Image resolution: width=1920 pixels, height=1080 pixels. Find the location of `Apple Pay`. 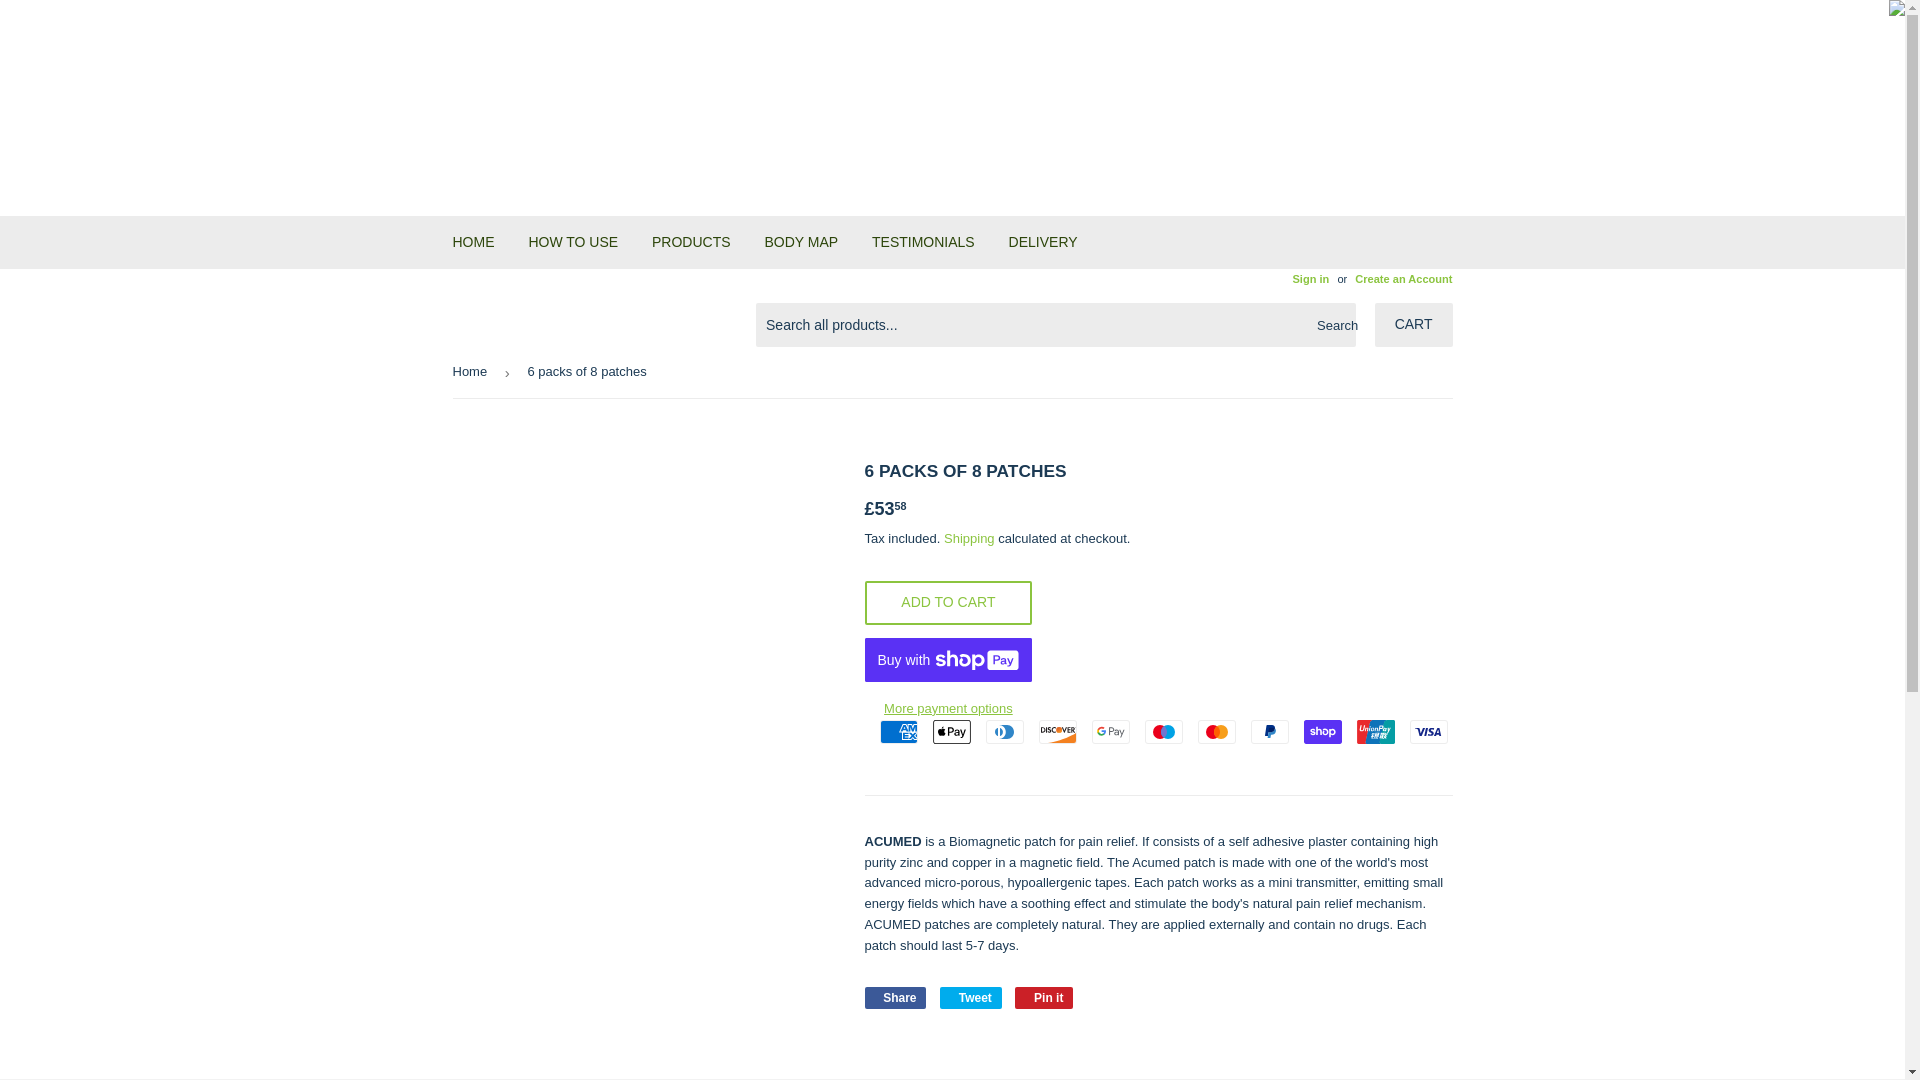

Apple Pay is located at coordinates (950, 732).